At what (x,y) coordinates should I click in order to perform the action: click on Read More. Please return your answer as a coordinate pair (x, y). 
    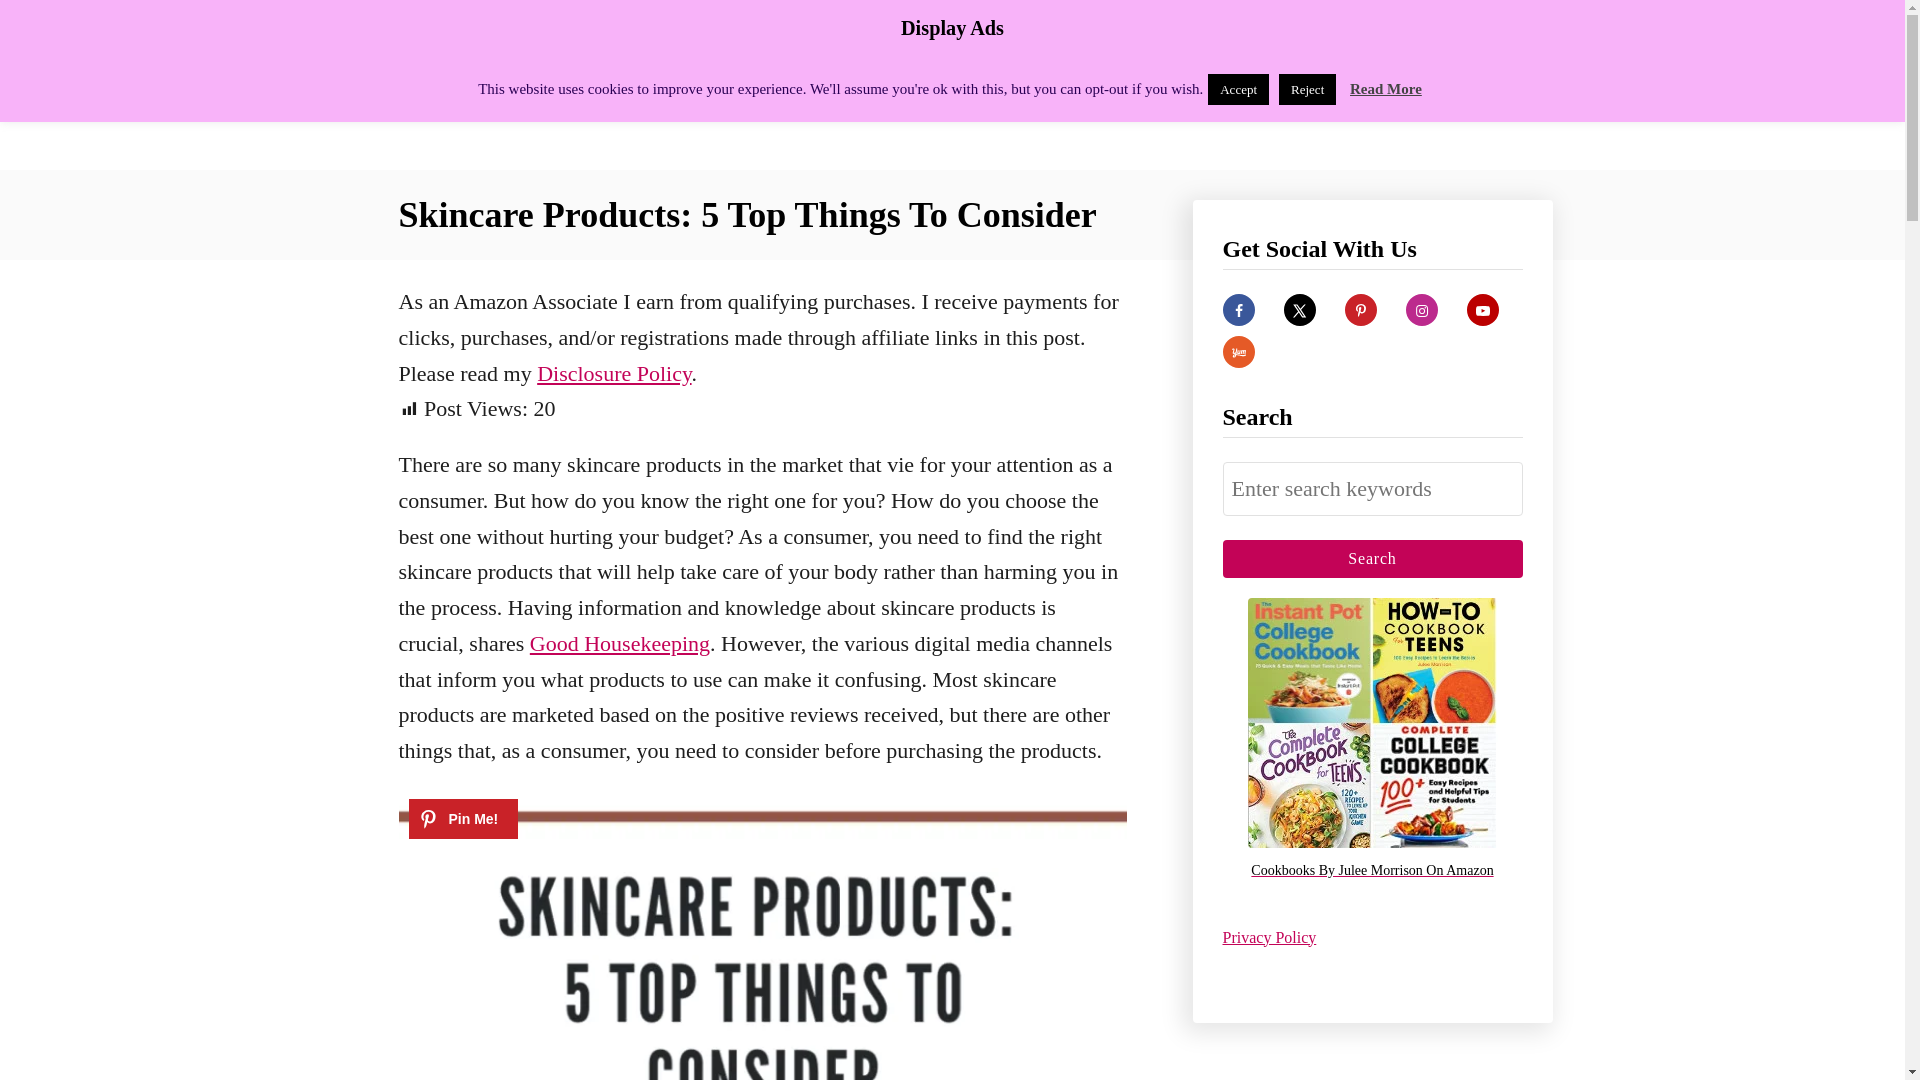
    Looking at the image, I should click on (1386, 88).